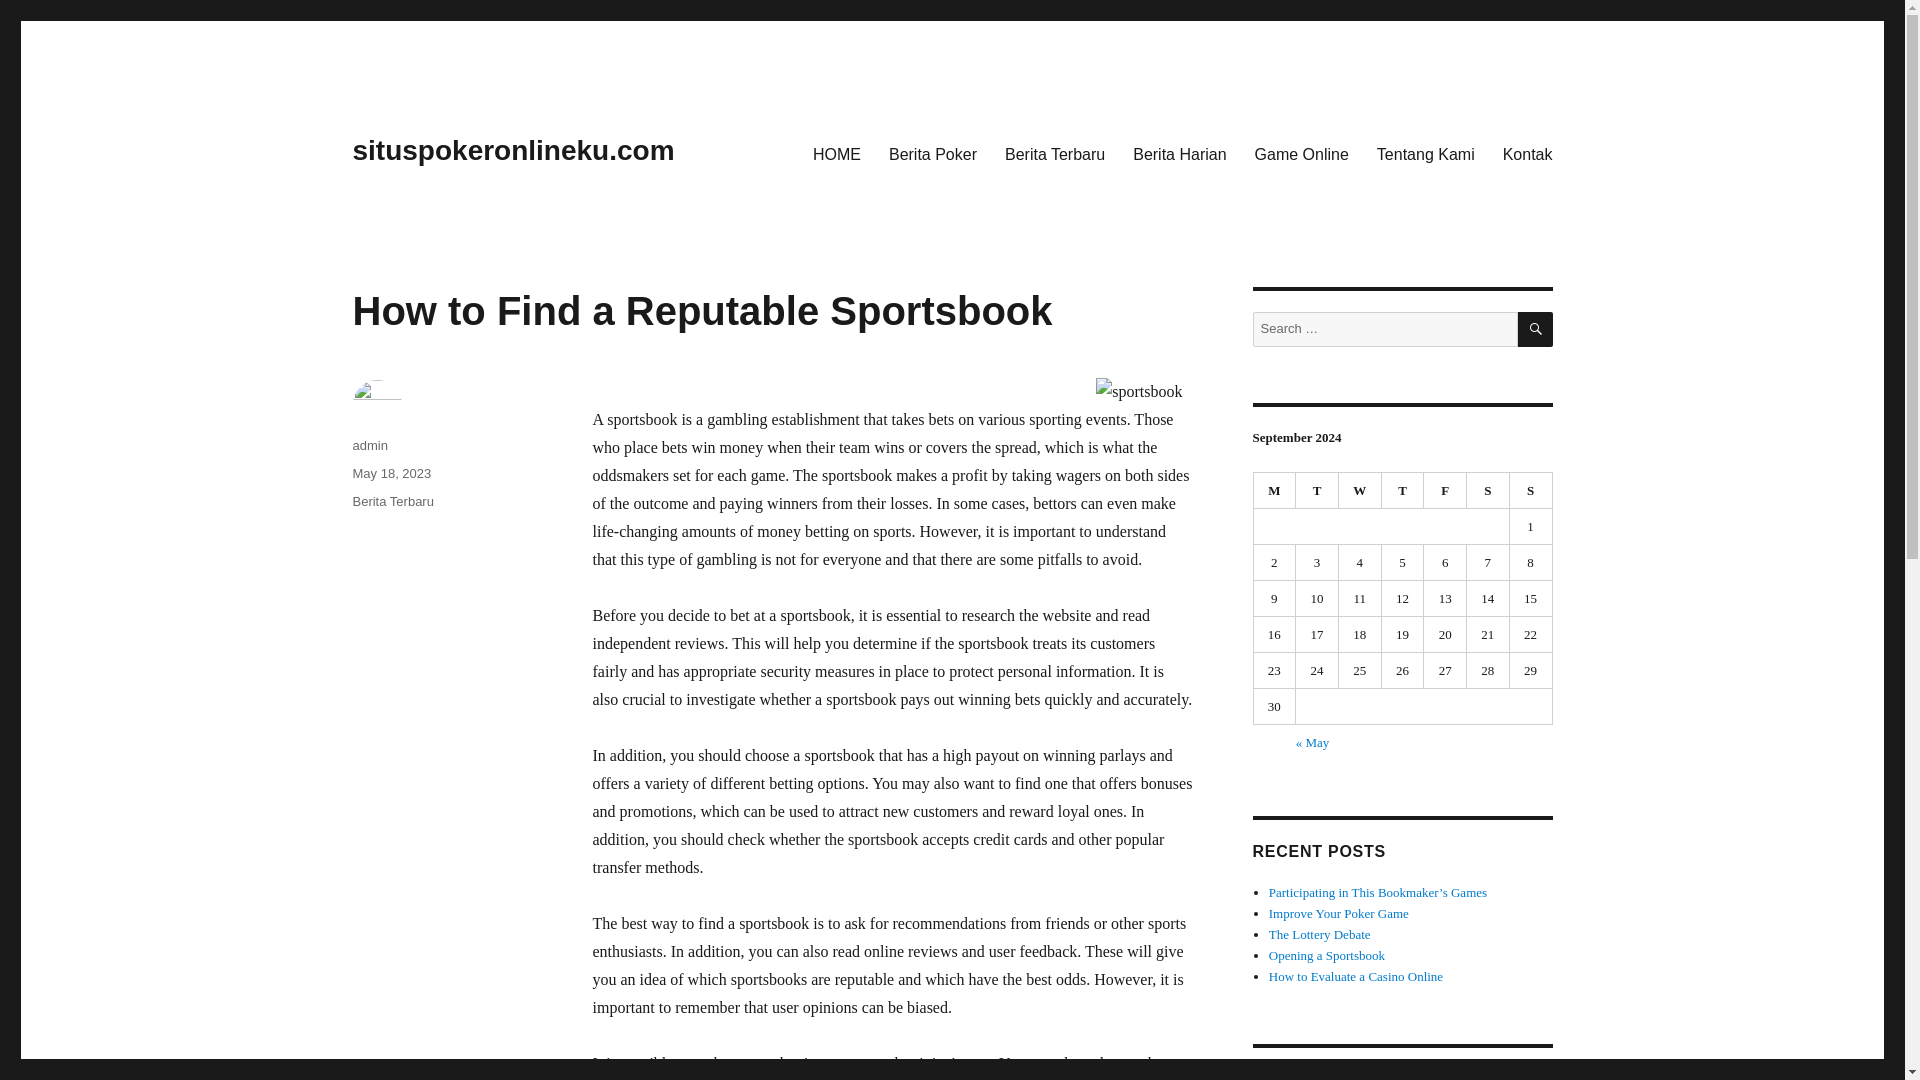 Image resolution: width=1920 pixels, height=1080 pixels. I want to click on SEARCH, so click(1536, 329).